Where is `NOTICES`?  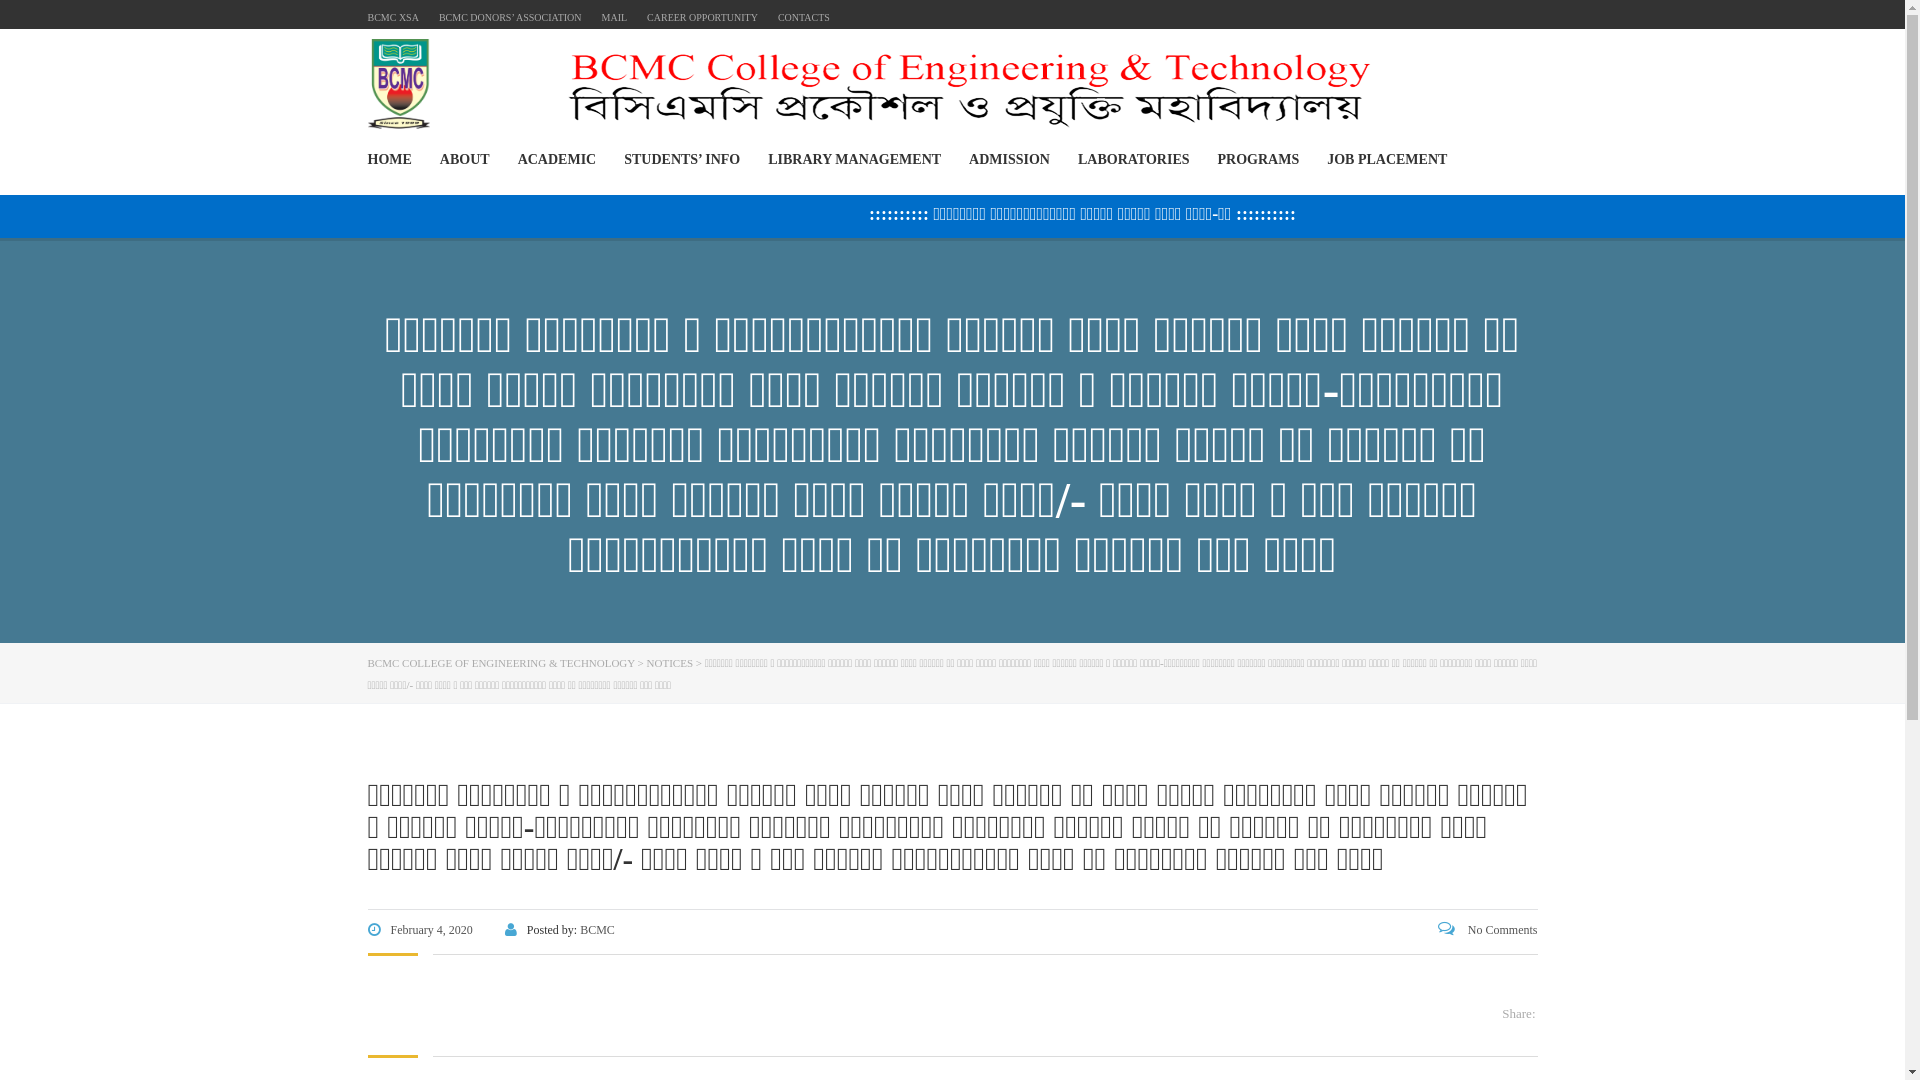
NOTICES is located at coordinates (670, 663).